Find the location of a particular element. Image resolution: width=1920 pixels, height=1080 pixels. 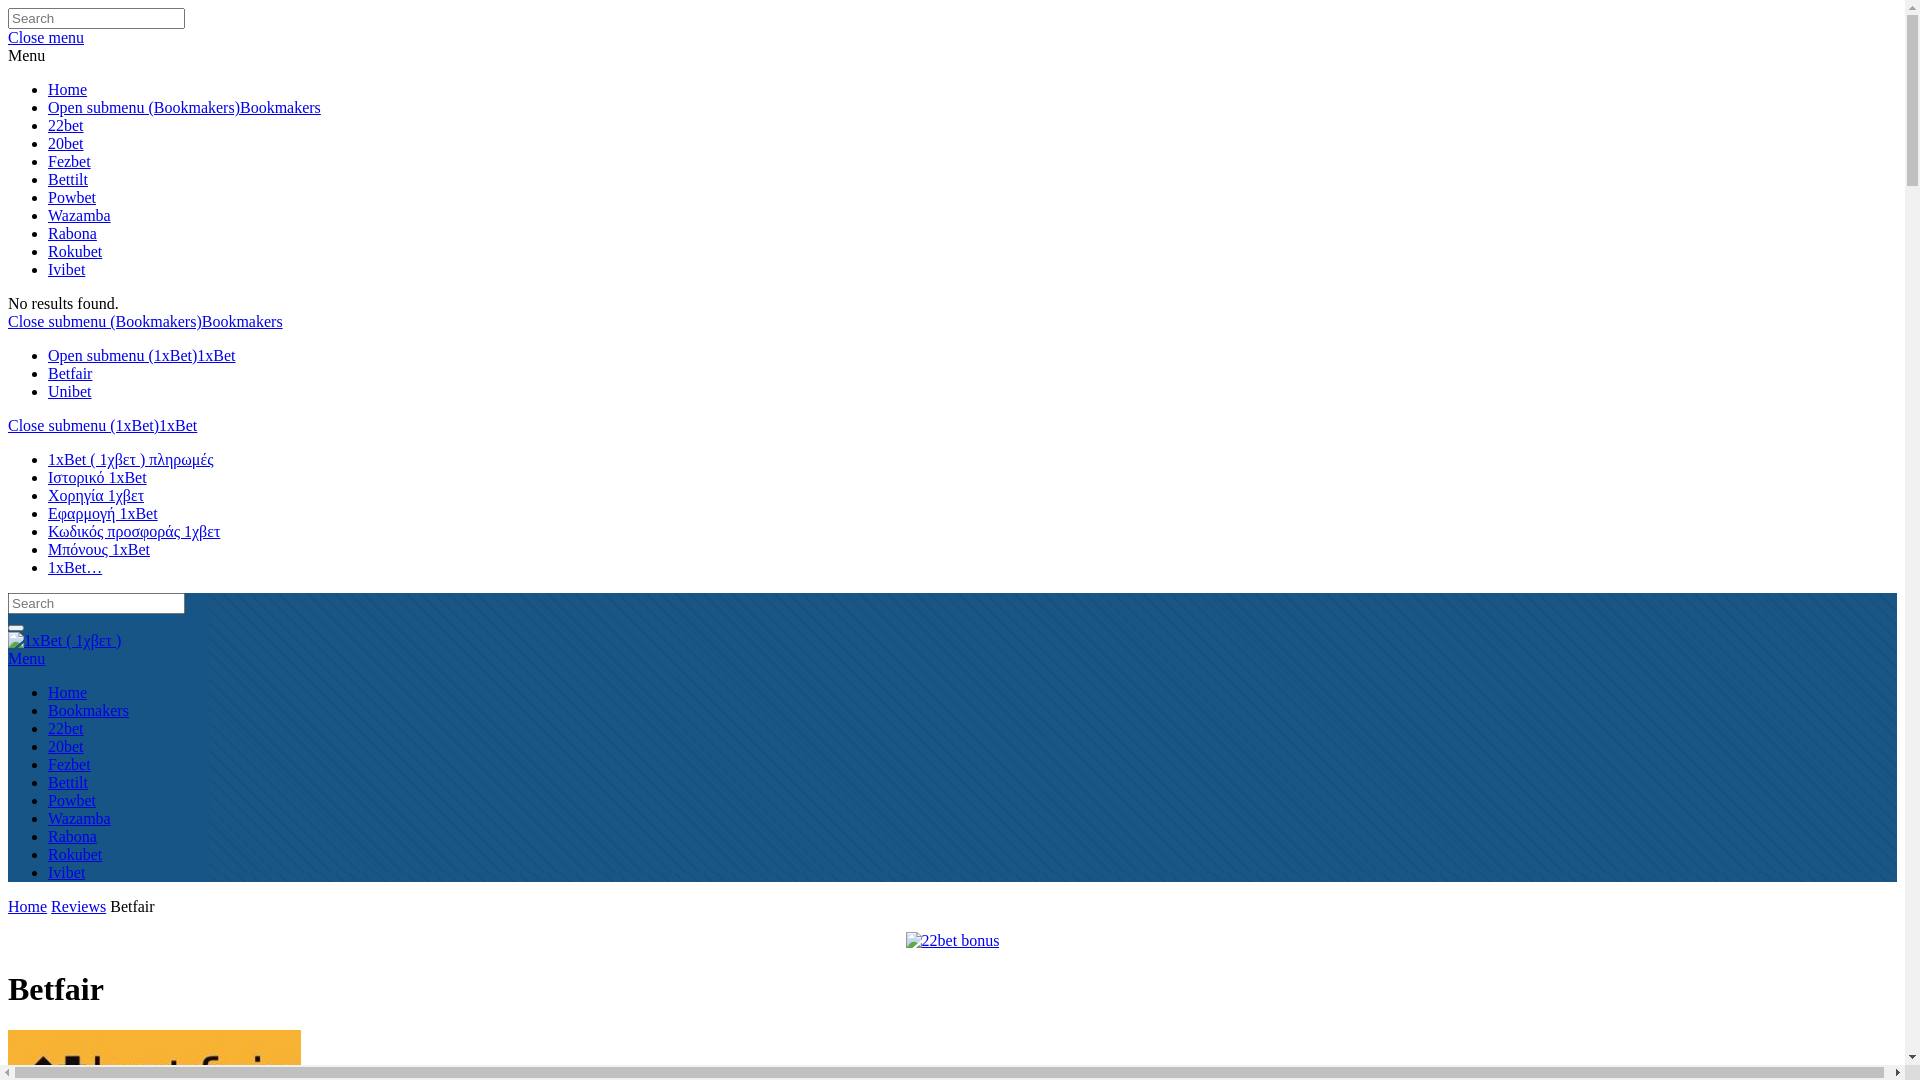

Close submenu (1xBet) is located at coordinates (84, 426).